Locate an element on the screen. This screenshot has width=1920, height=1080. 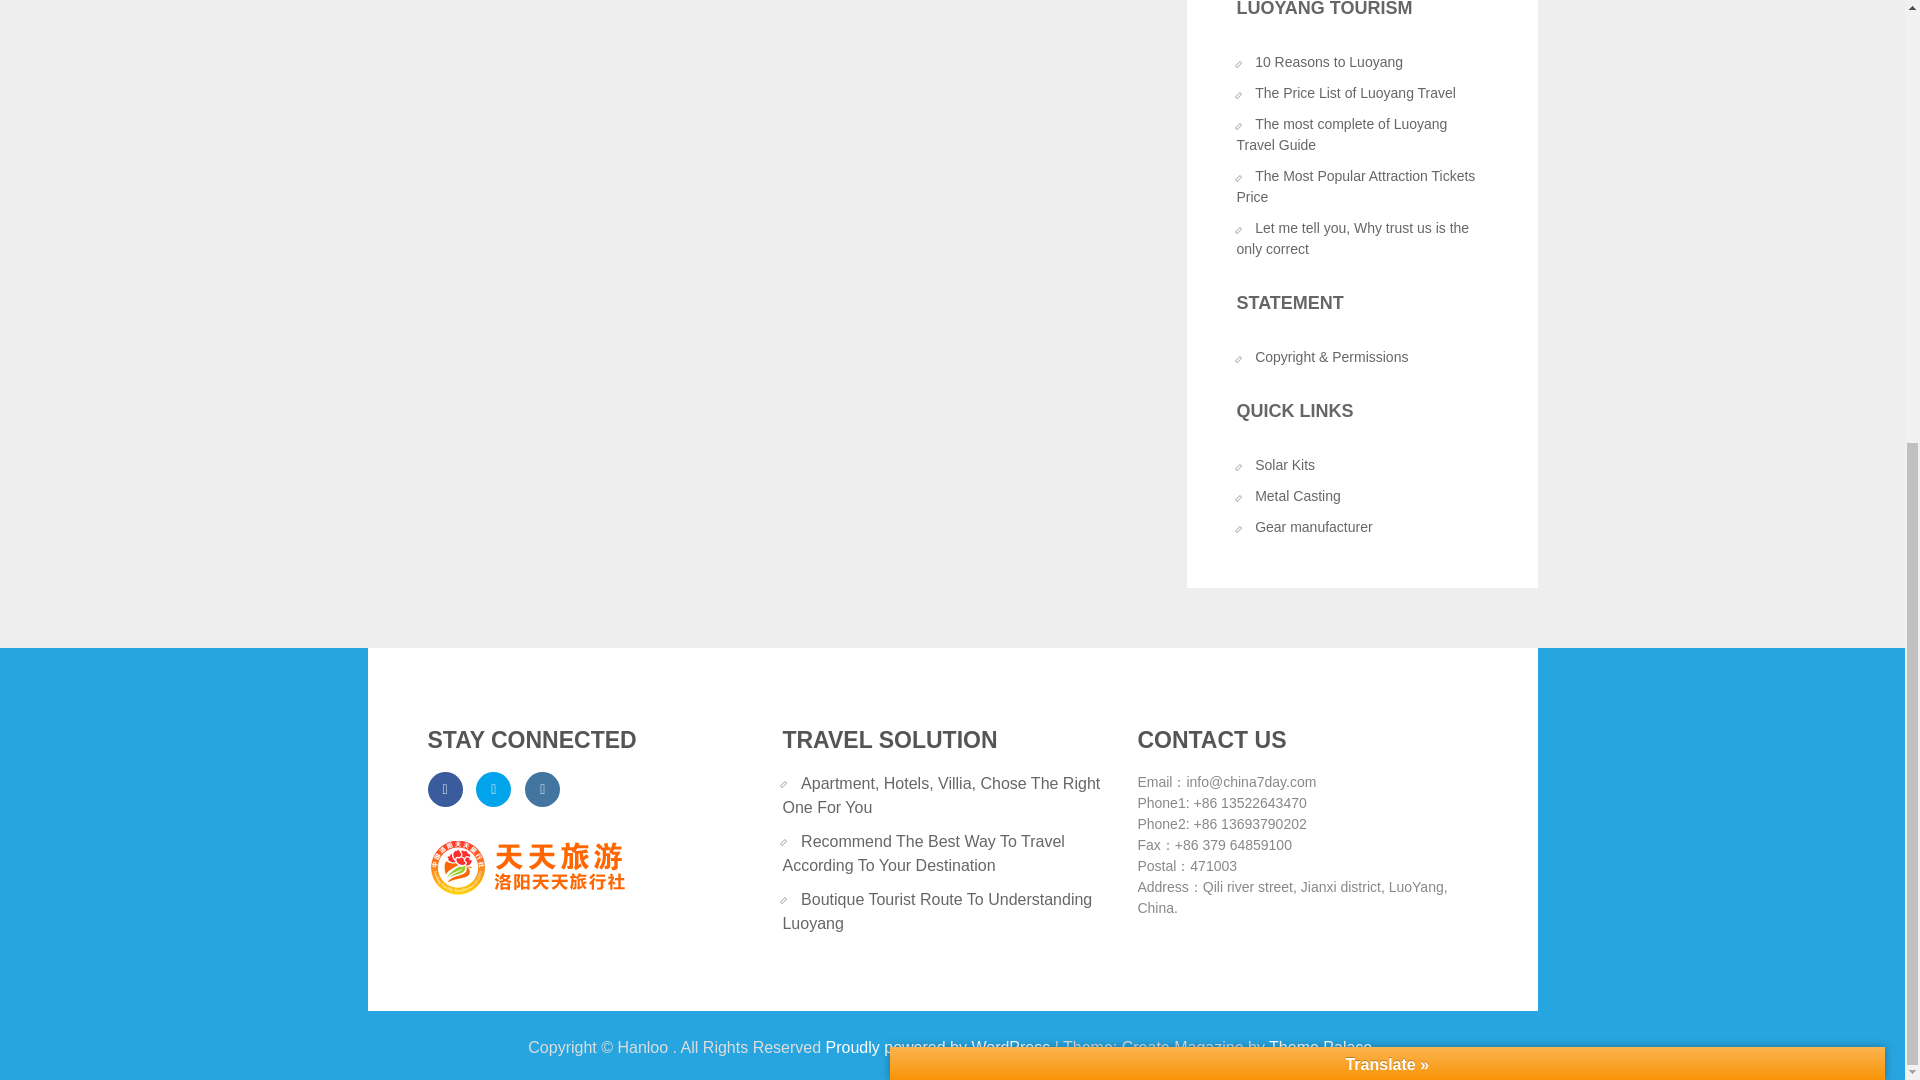
The most complete of Luoyang Travel Guide is located at coordinates (1342, 134).